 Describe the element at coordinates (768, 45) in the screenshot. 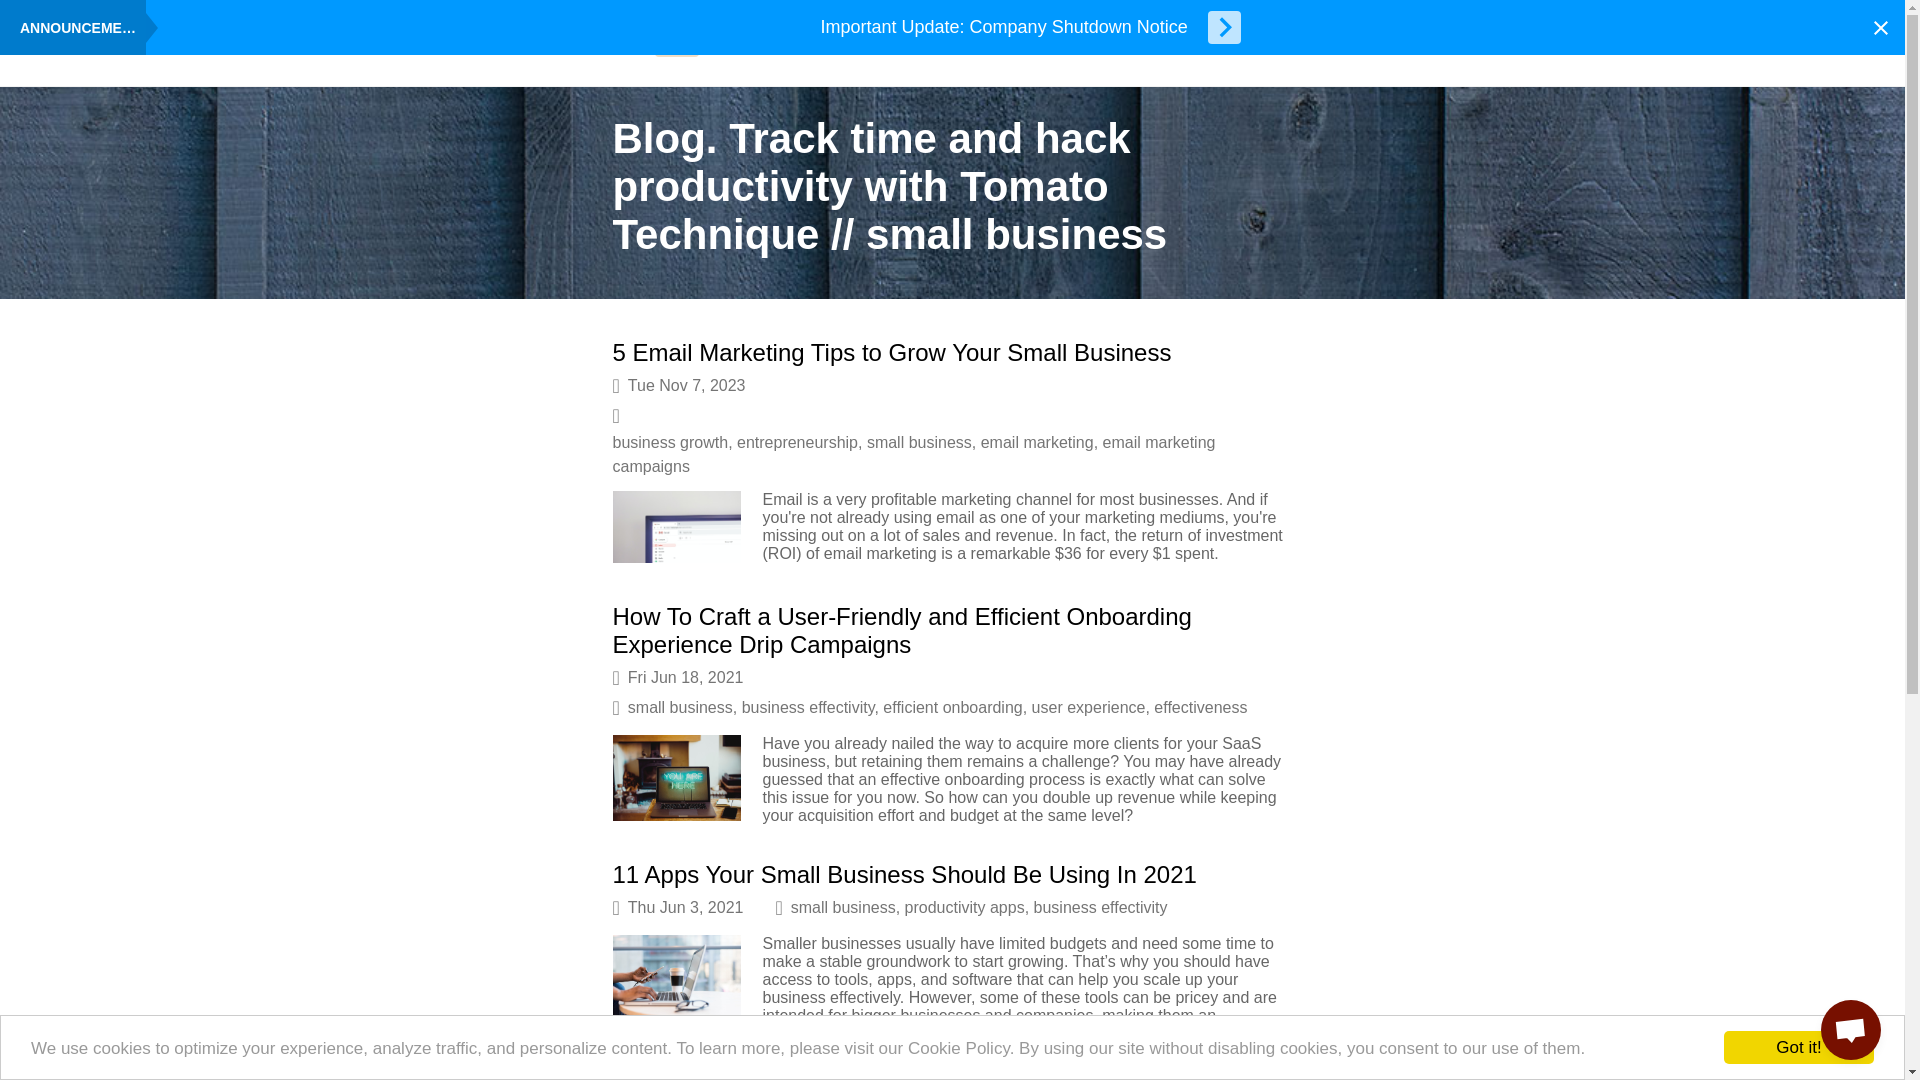

I see `Press` at that location.